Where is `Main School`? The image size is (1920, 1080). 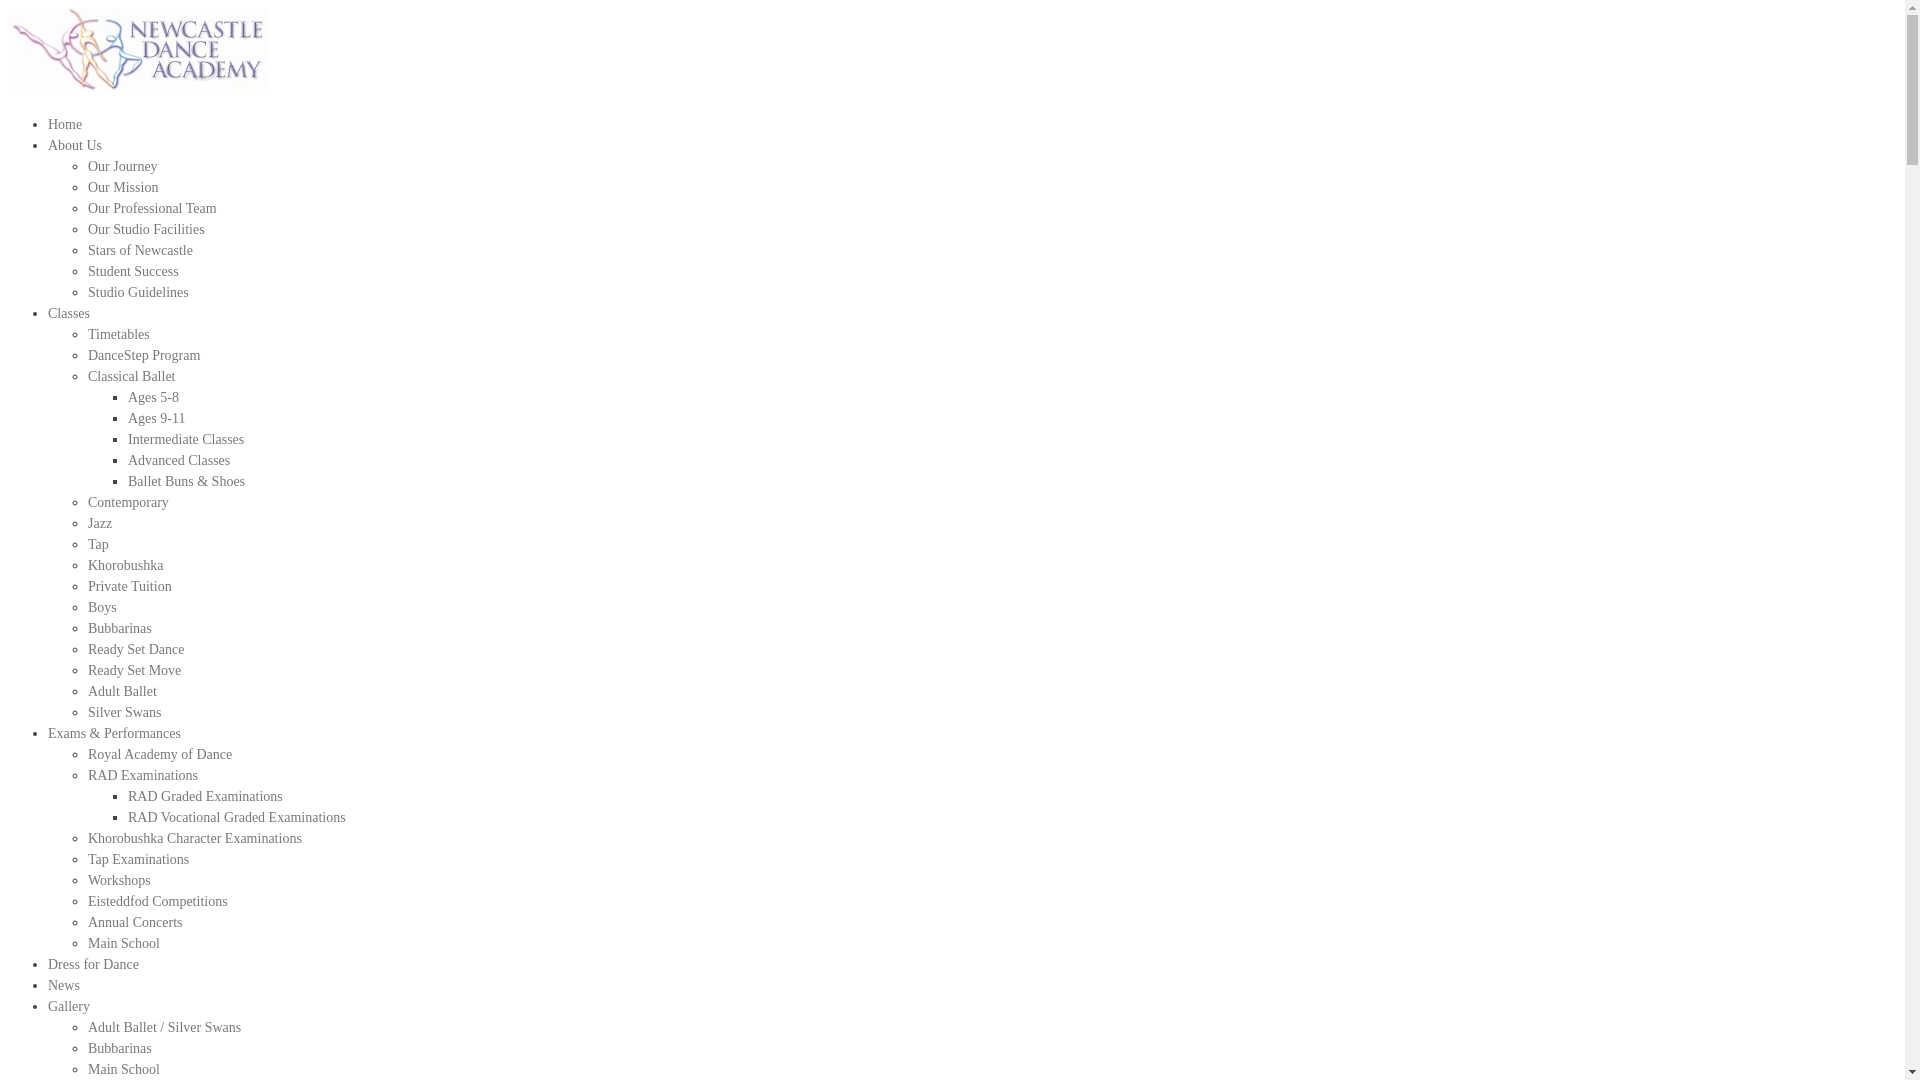 Main School is located at coordinates (124, 944).